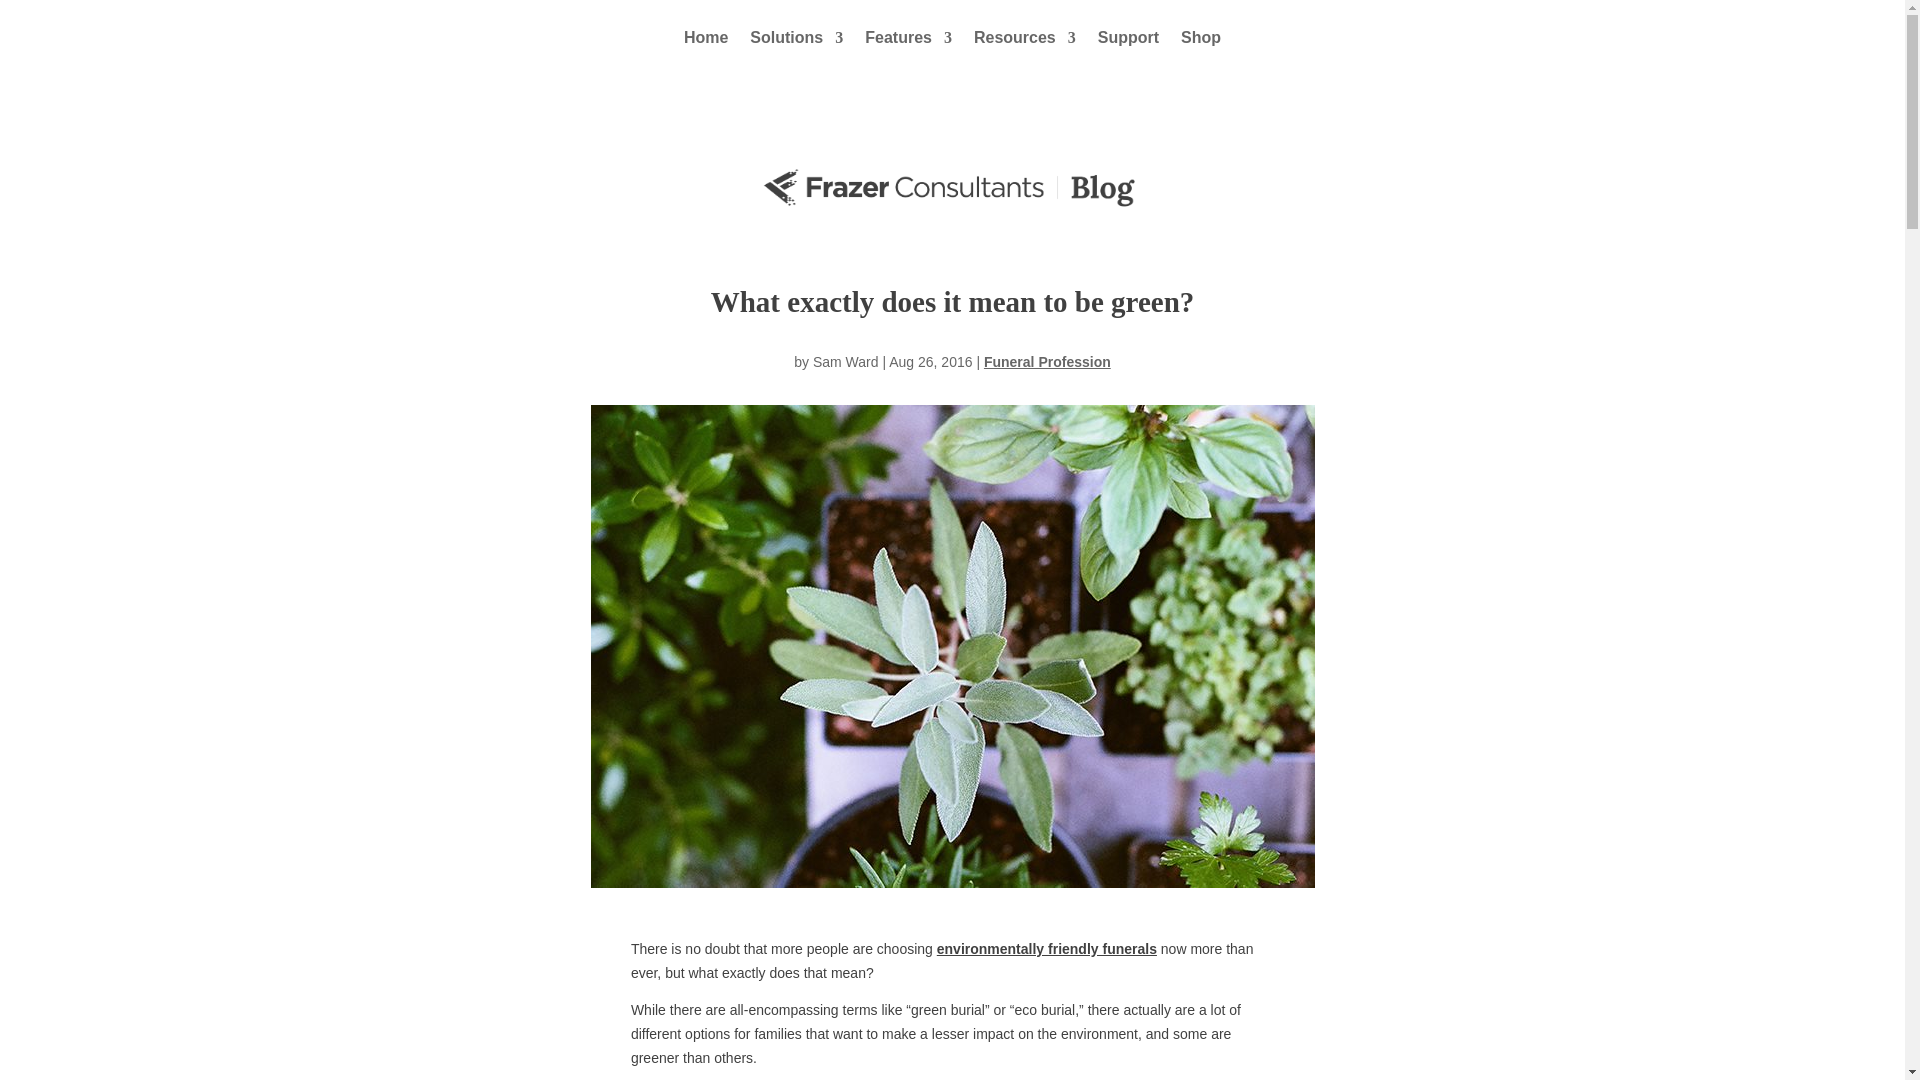 The image size is (1920, 1080). I want to click on Solutions, so click(796, 38).